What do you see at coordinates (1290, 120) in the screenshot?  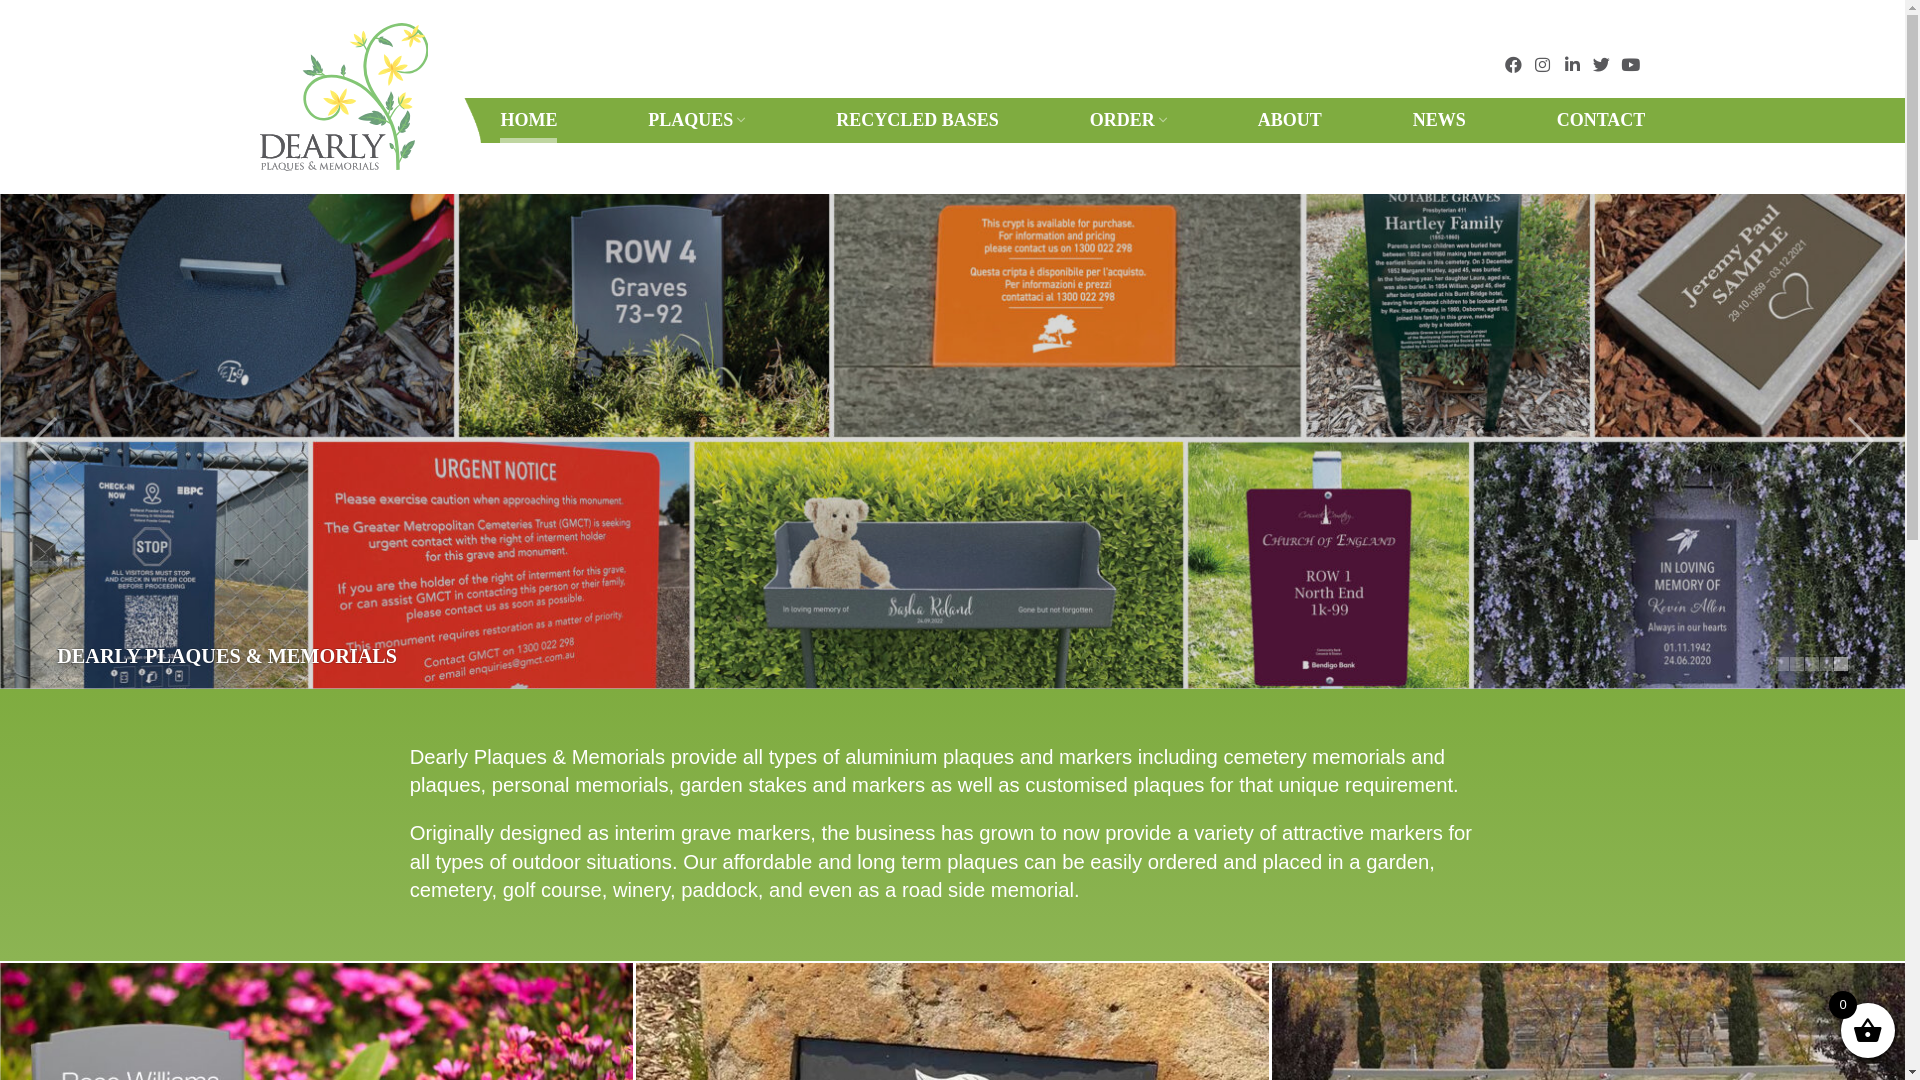 I see `ABOUT` at bounding box center [1290, 120].